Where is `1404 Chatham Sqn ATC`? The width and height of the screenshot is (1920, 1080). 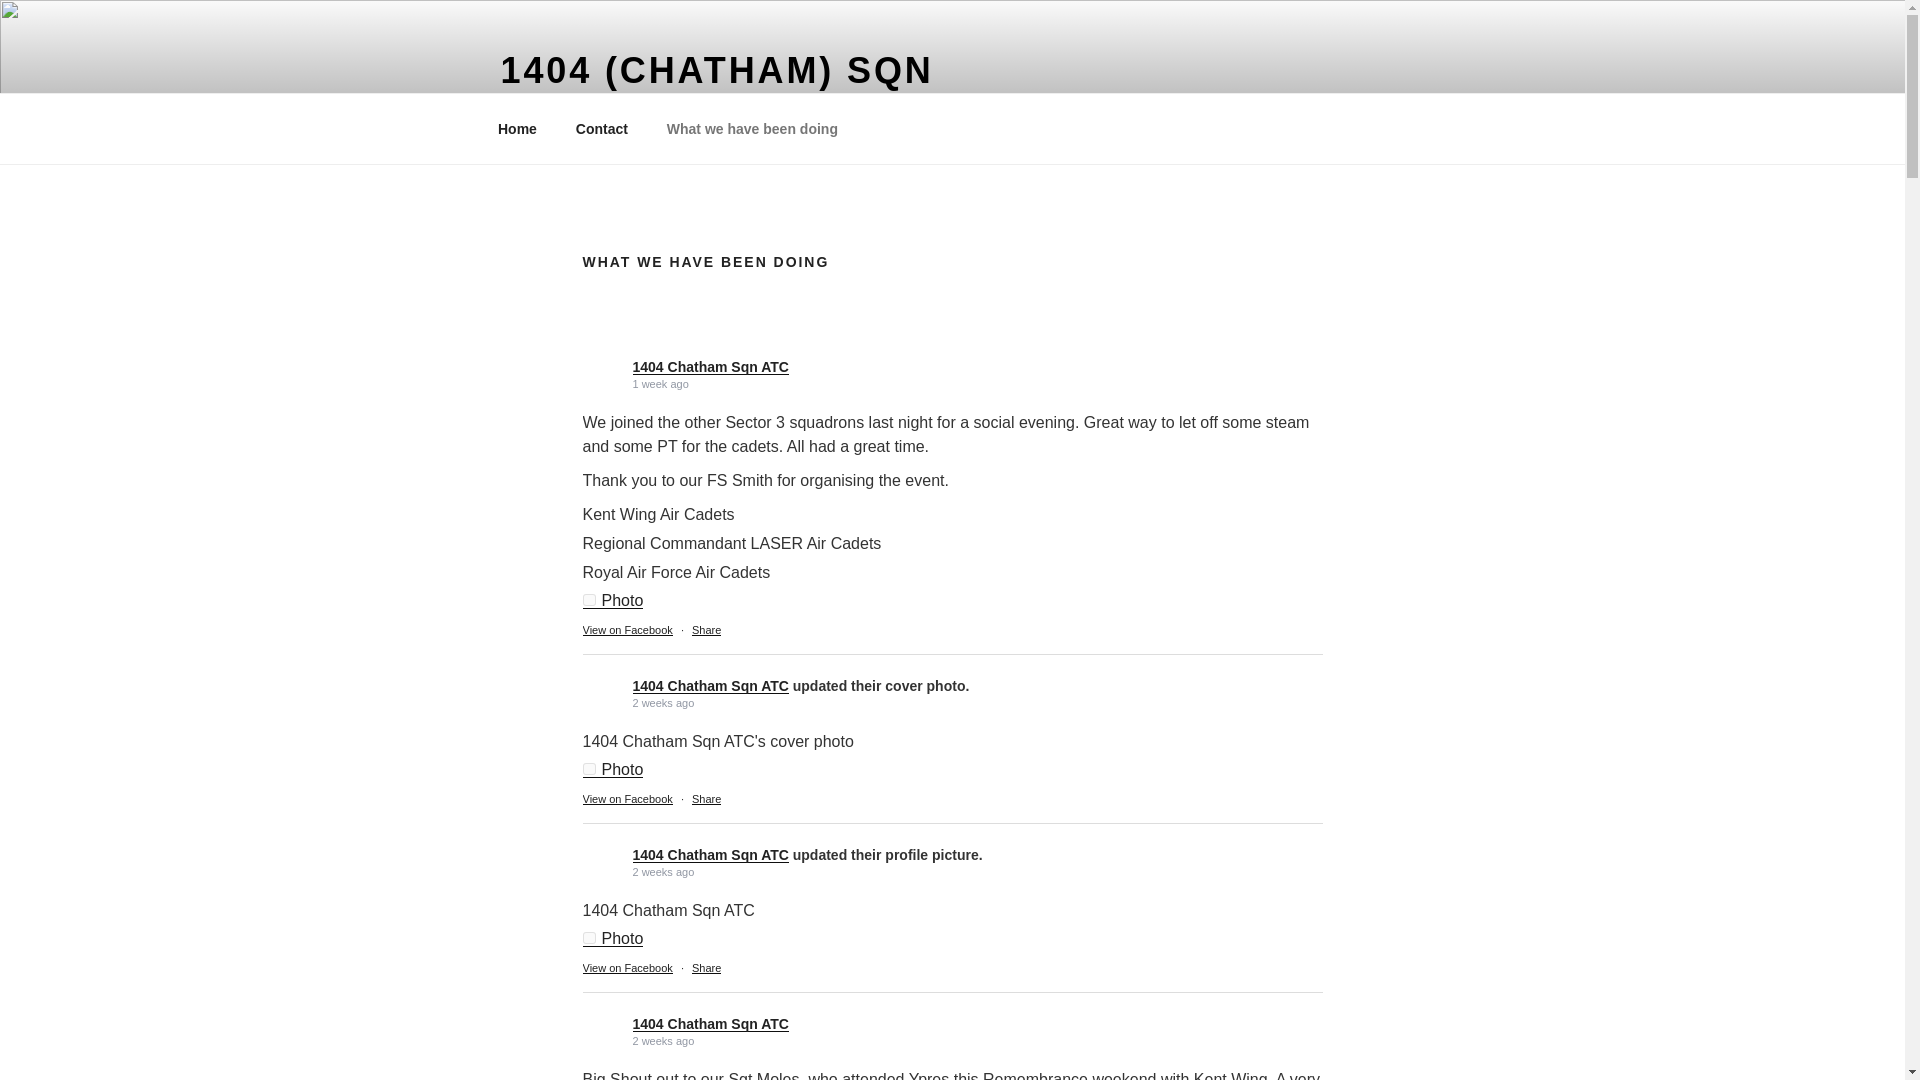
1404 Chatham Sqn ATC is located at coordinates (710, 1024).